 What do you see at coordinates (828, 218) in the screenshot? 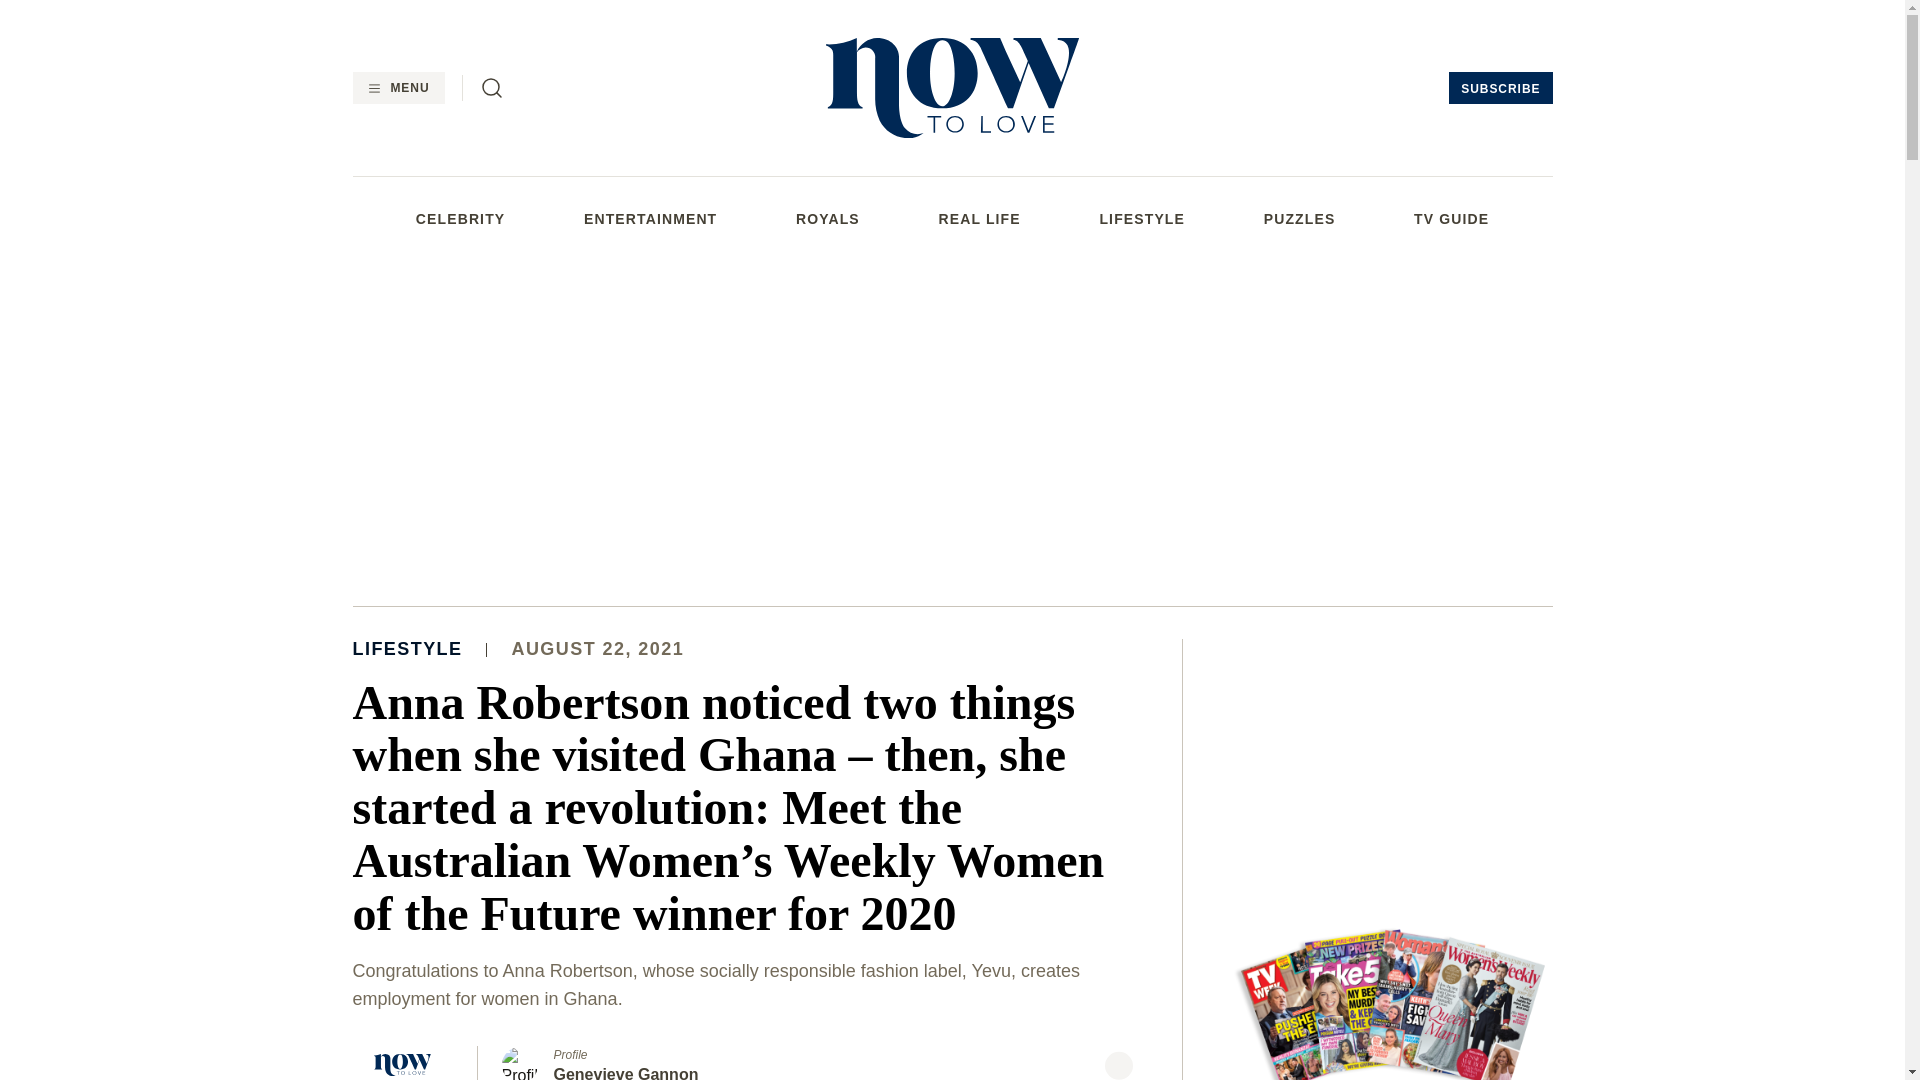
I see `ROYALS` at bounding box center [828, 218].